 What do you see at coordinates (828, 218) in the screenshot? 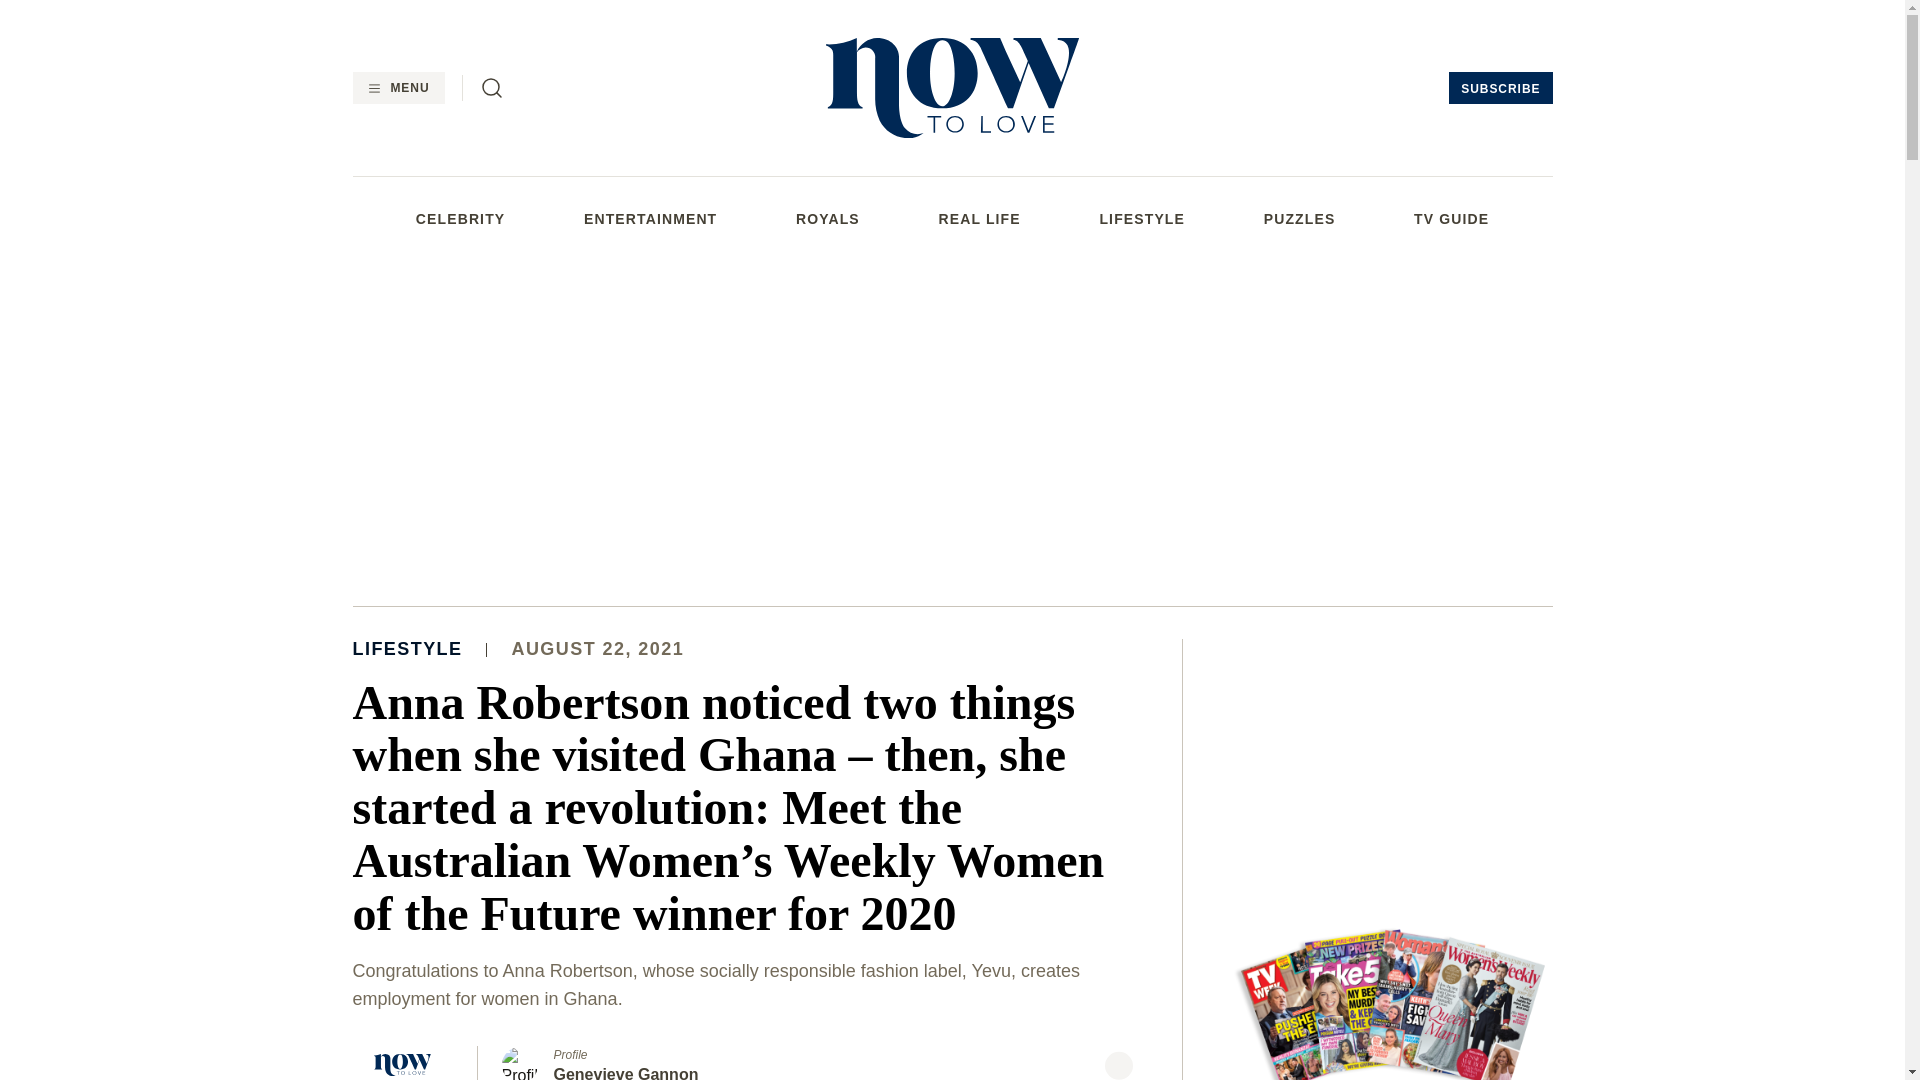
I see `ROYALS` at bounding box center [828, 218].